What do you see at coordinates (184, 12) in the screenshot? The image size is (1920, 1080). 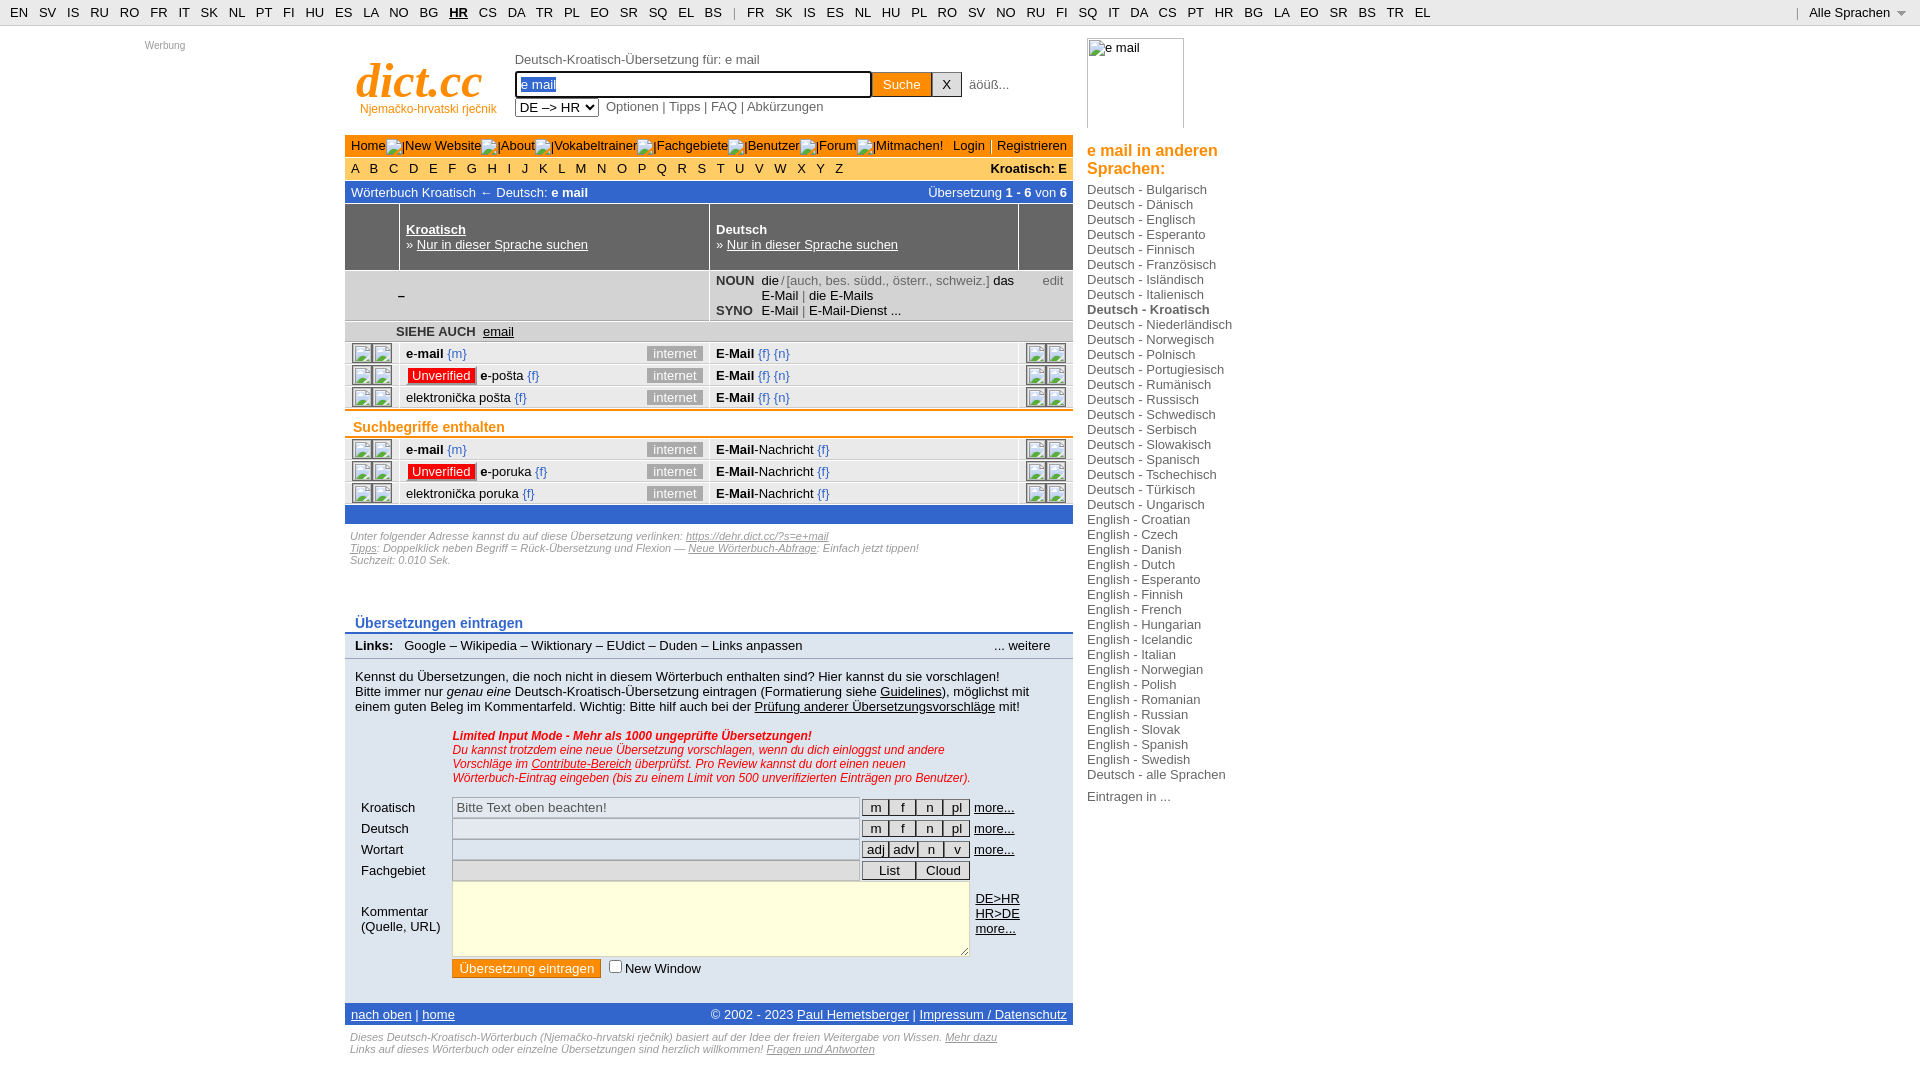 I see `IT` at bounding box center [184, 12].